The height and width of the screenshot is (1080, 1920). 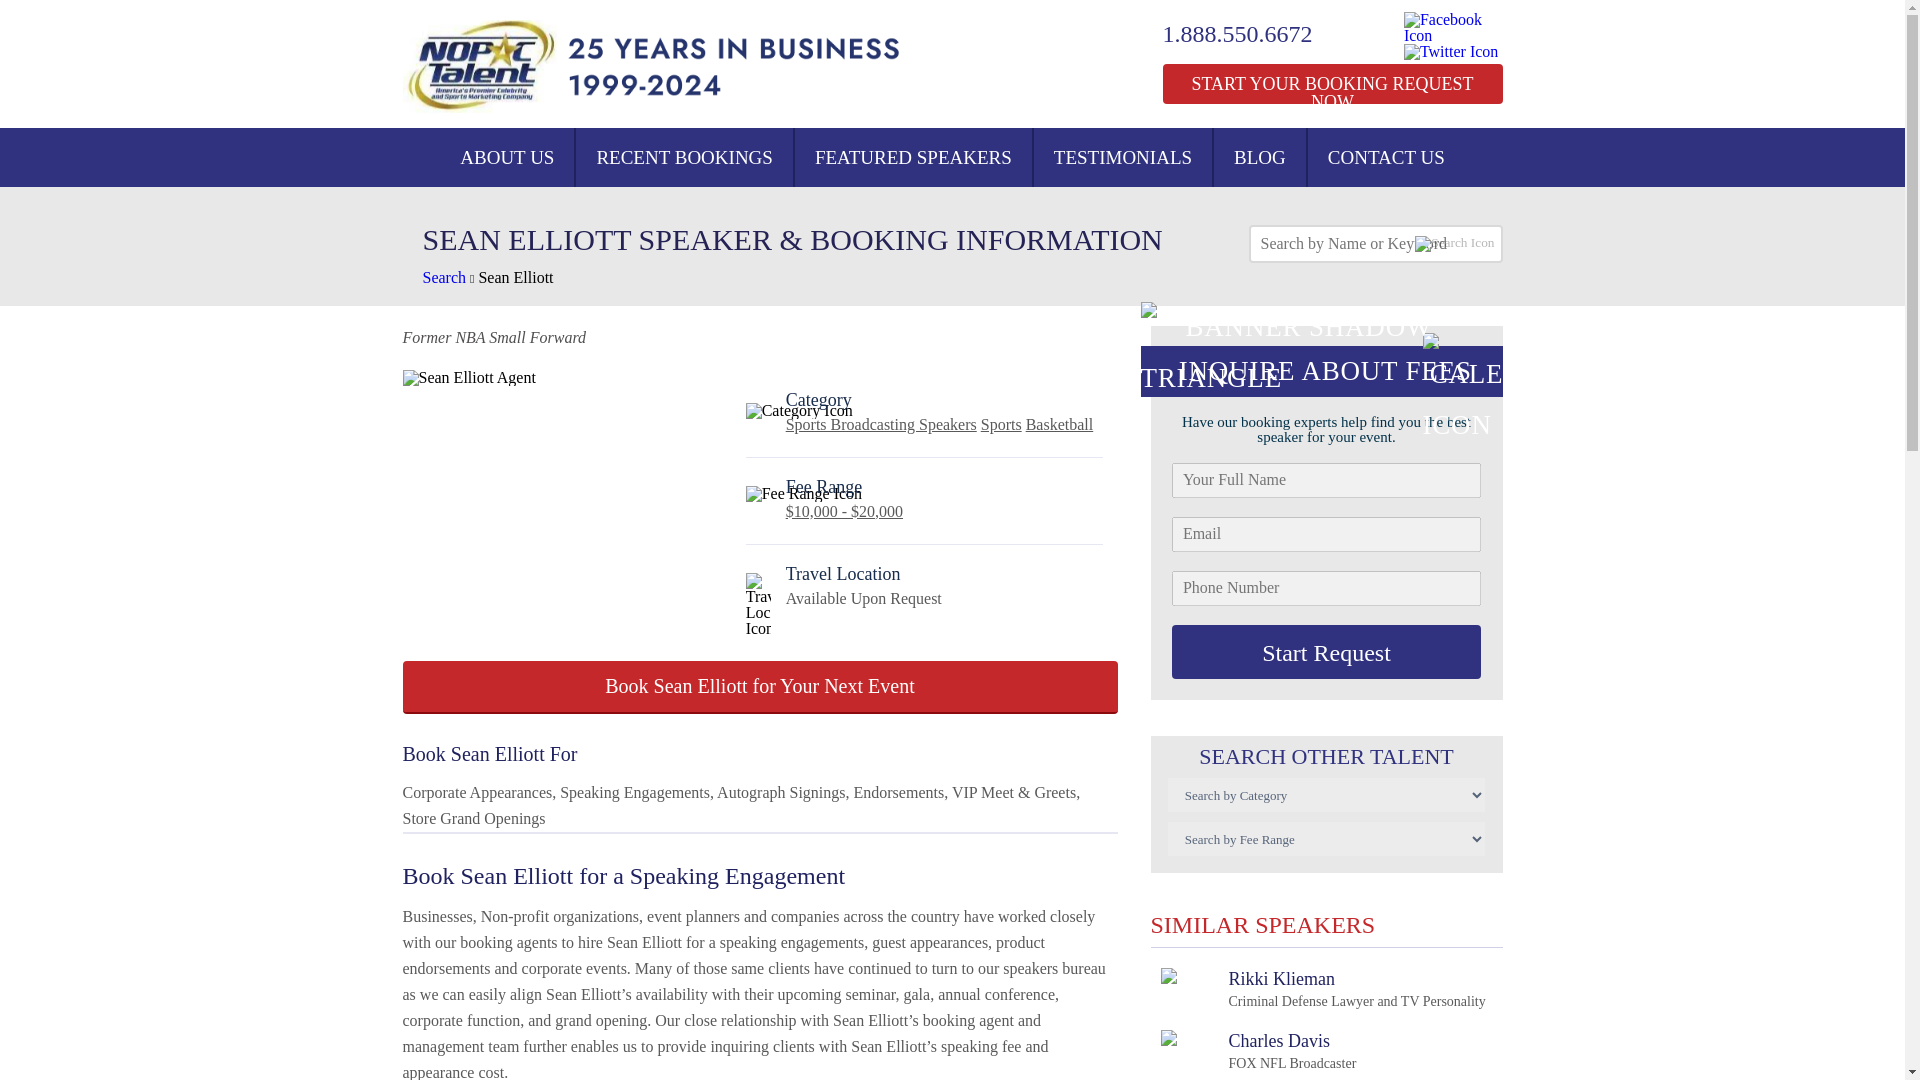 What do you see at coordinates (1322, 988) in the screenshot?
I see `START YOUR BOOKING REQUEST NOW` at bounding box center [1322, 988].